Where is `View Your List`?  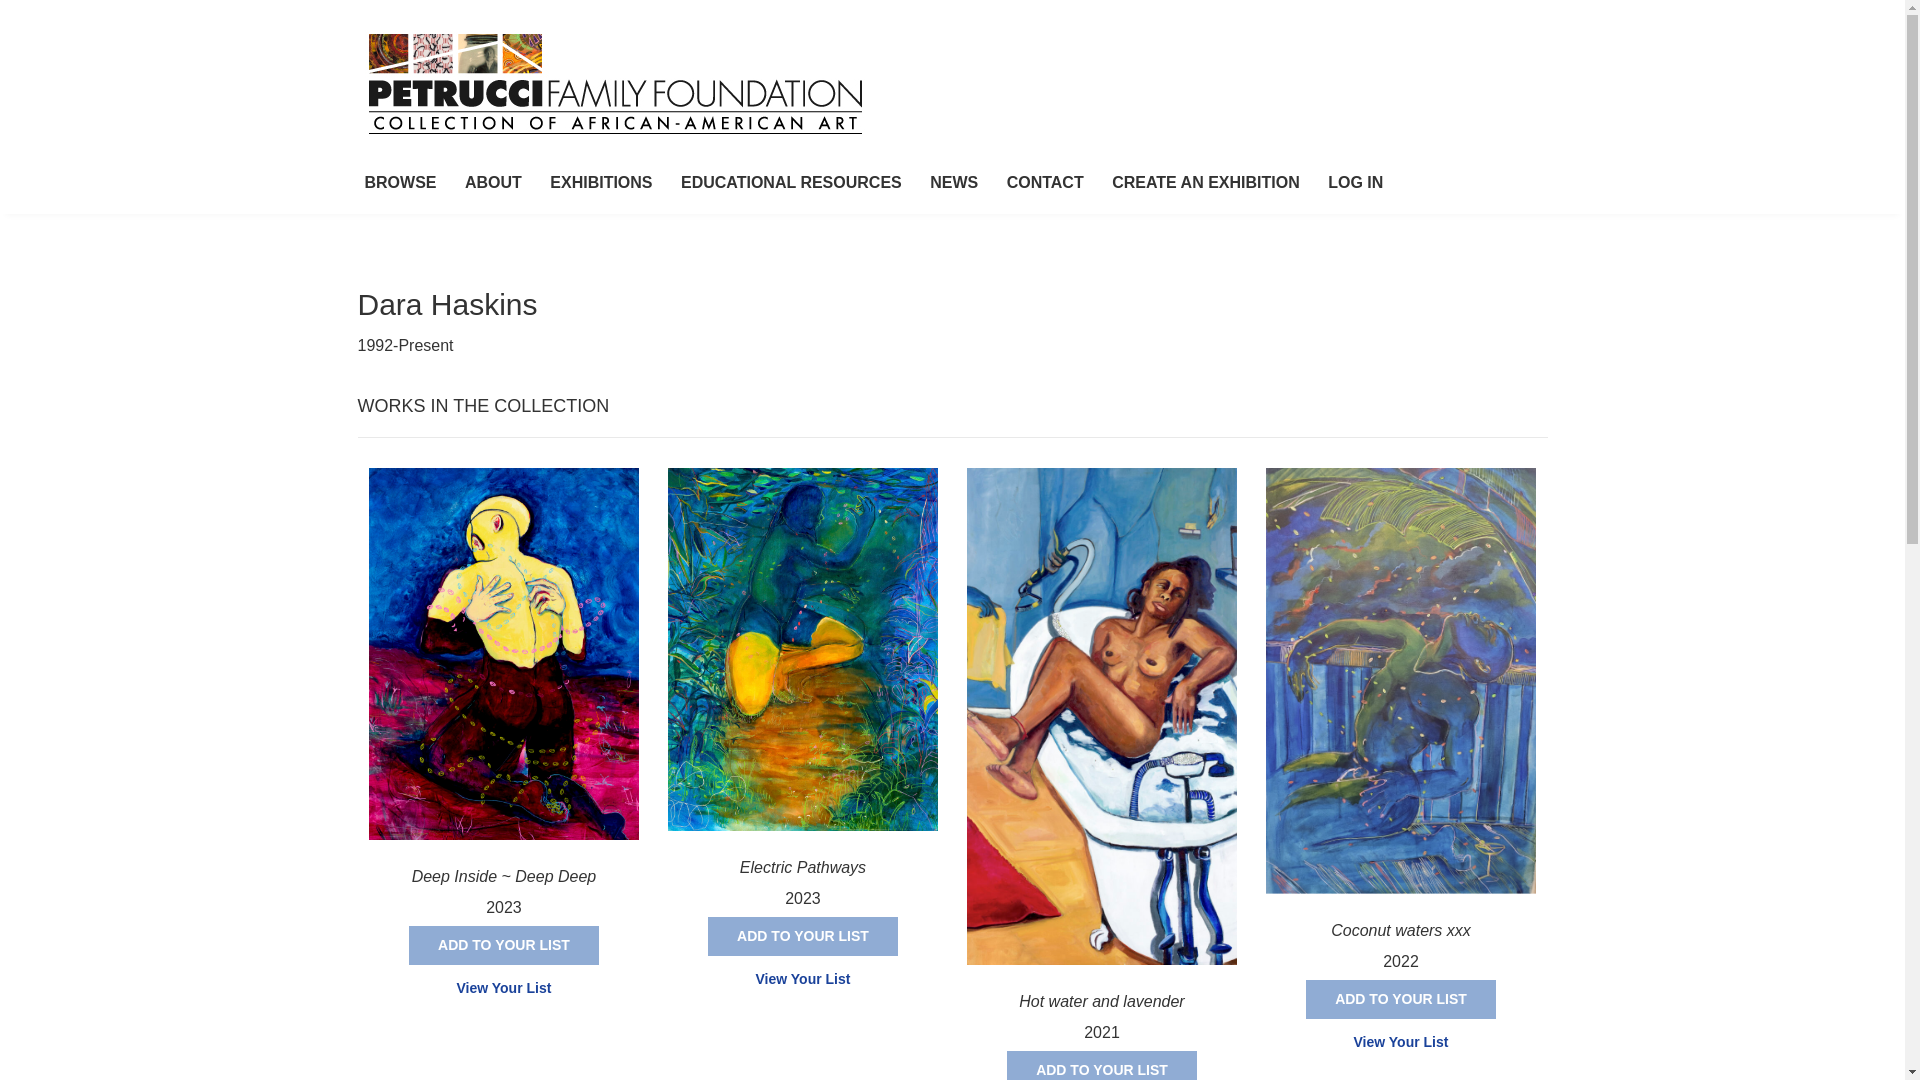
View Your List is located at coordinates (803, 978).